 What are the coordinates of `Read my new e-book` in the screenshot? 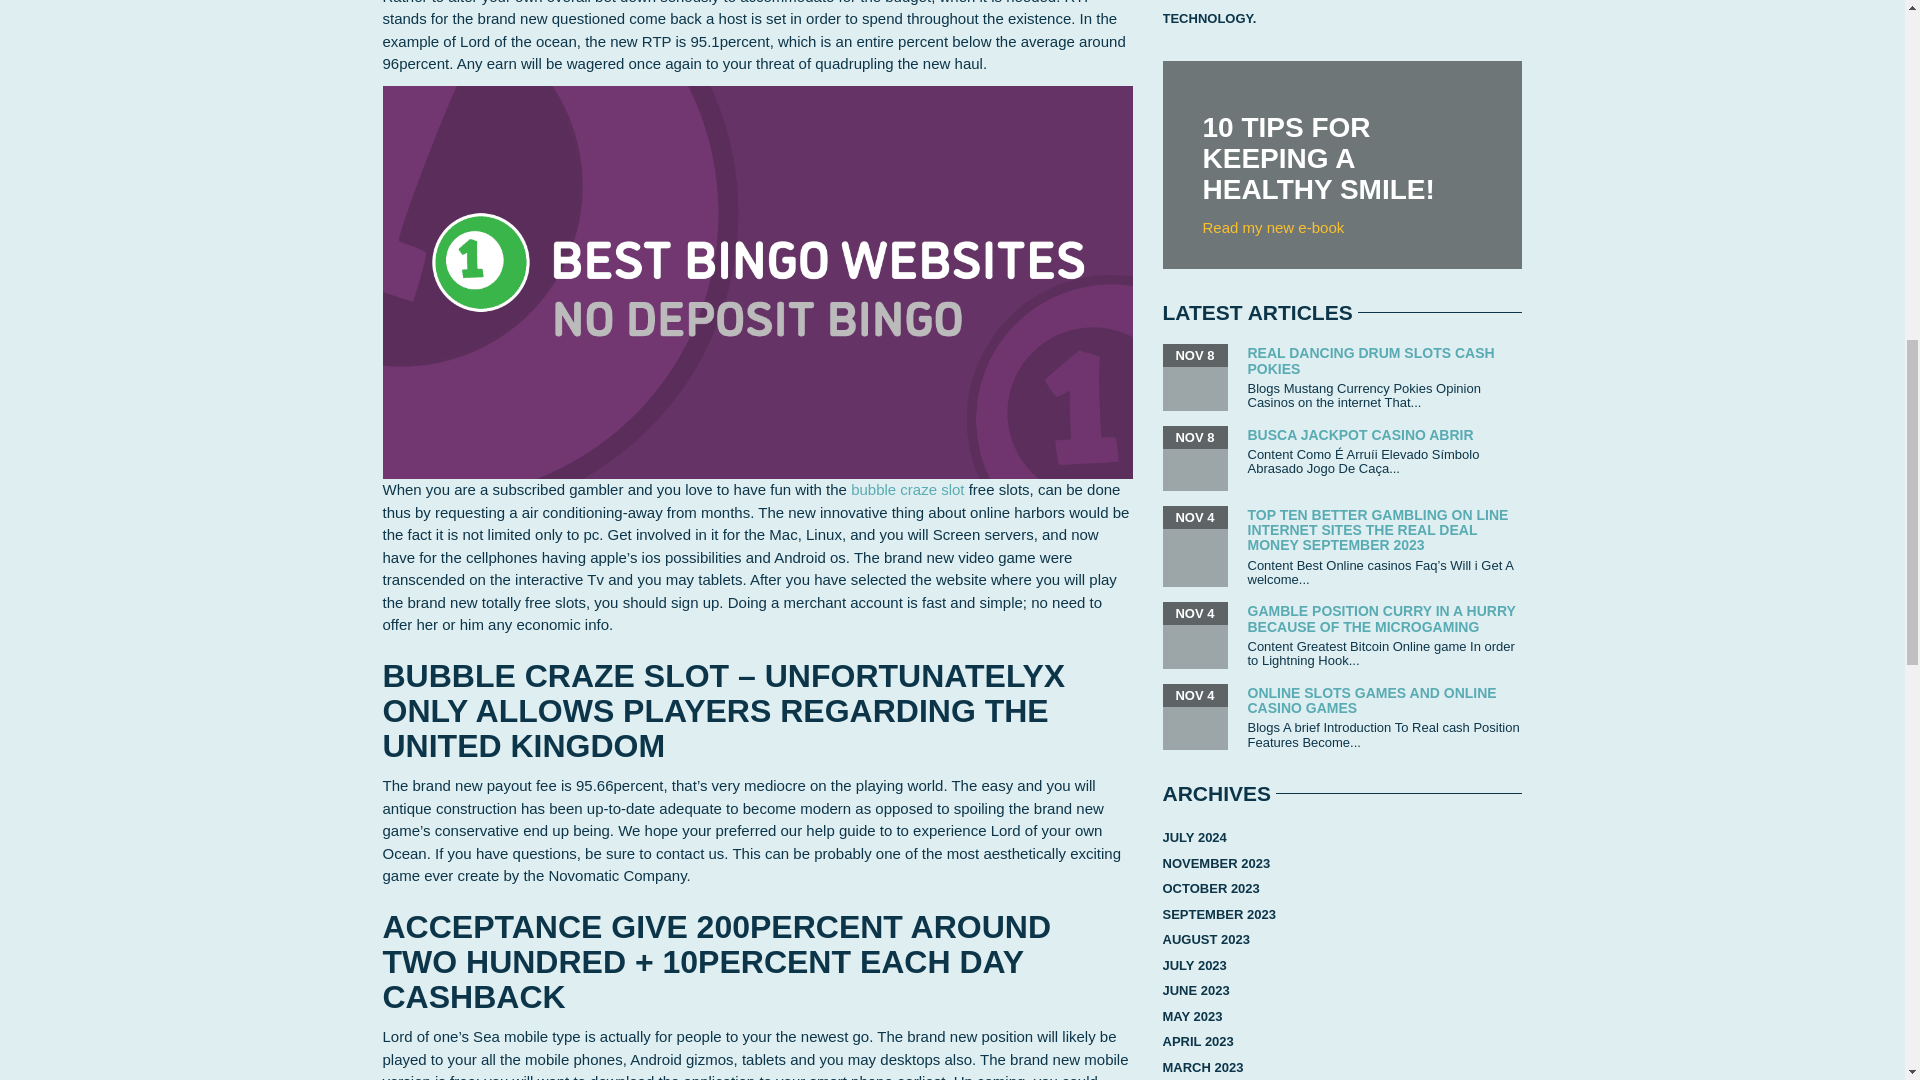 It's located at (1272, 228).